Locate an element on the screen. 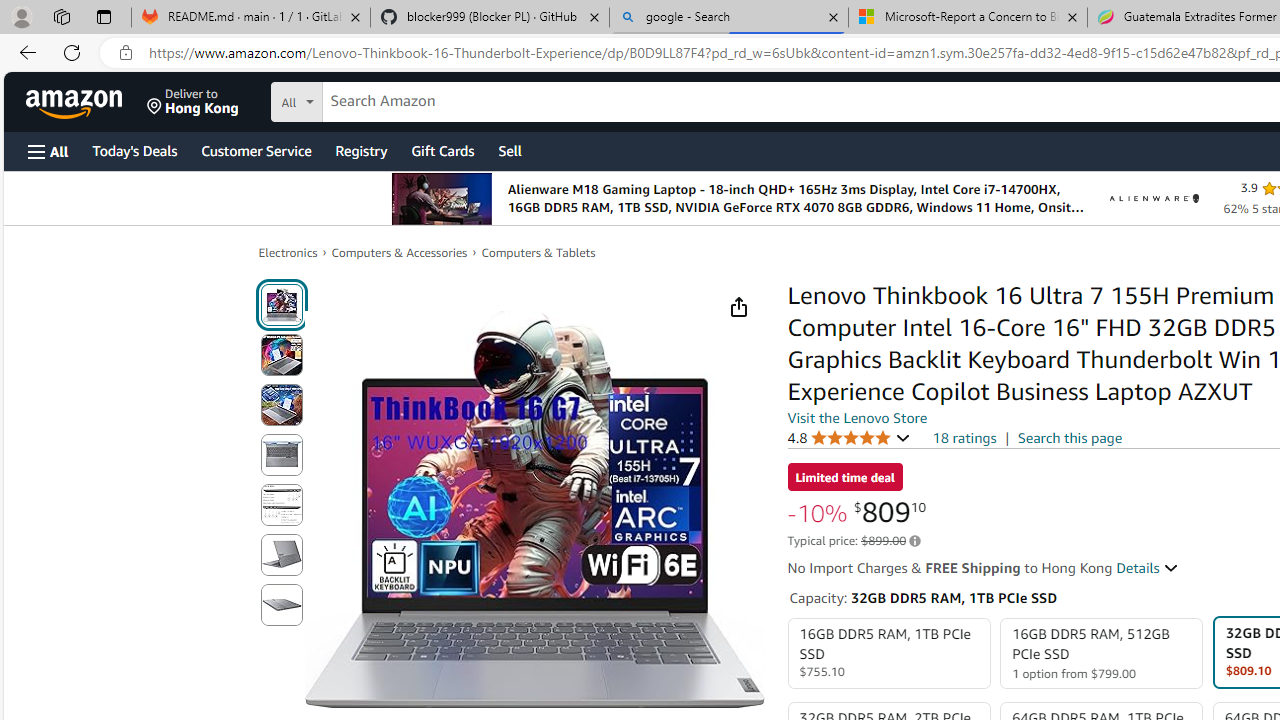 This screenshot has height=720, width=1280. Computers & Accessories is located at coordinates (400, 252).